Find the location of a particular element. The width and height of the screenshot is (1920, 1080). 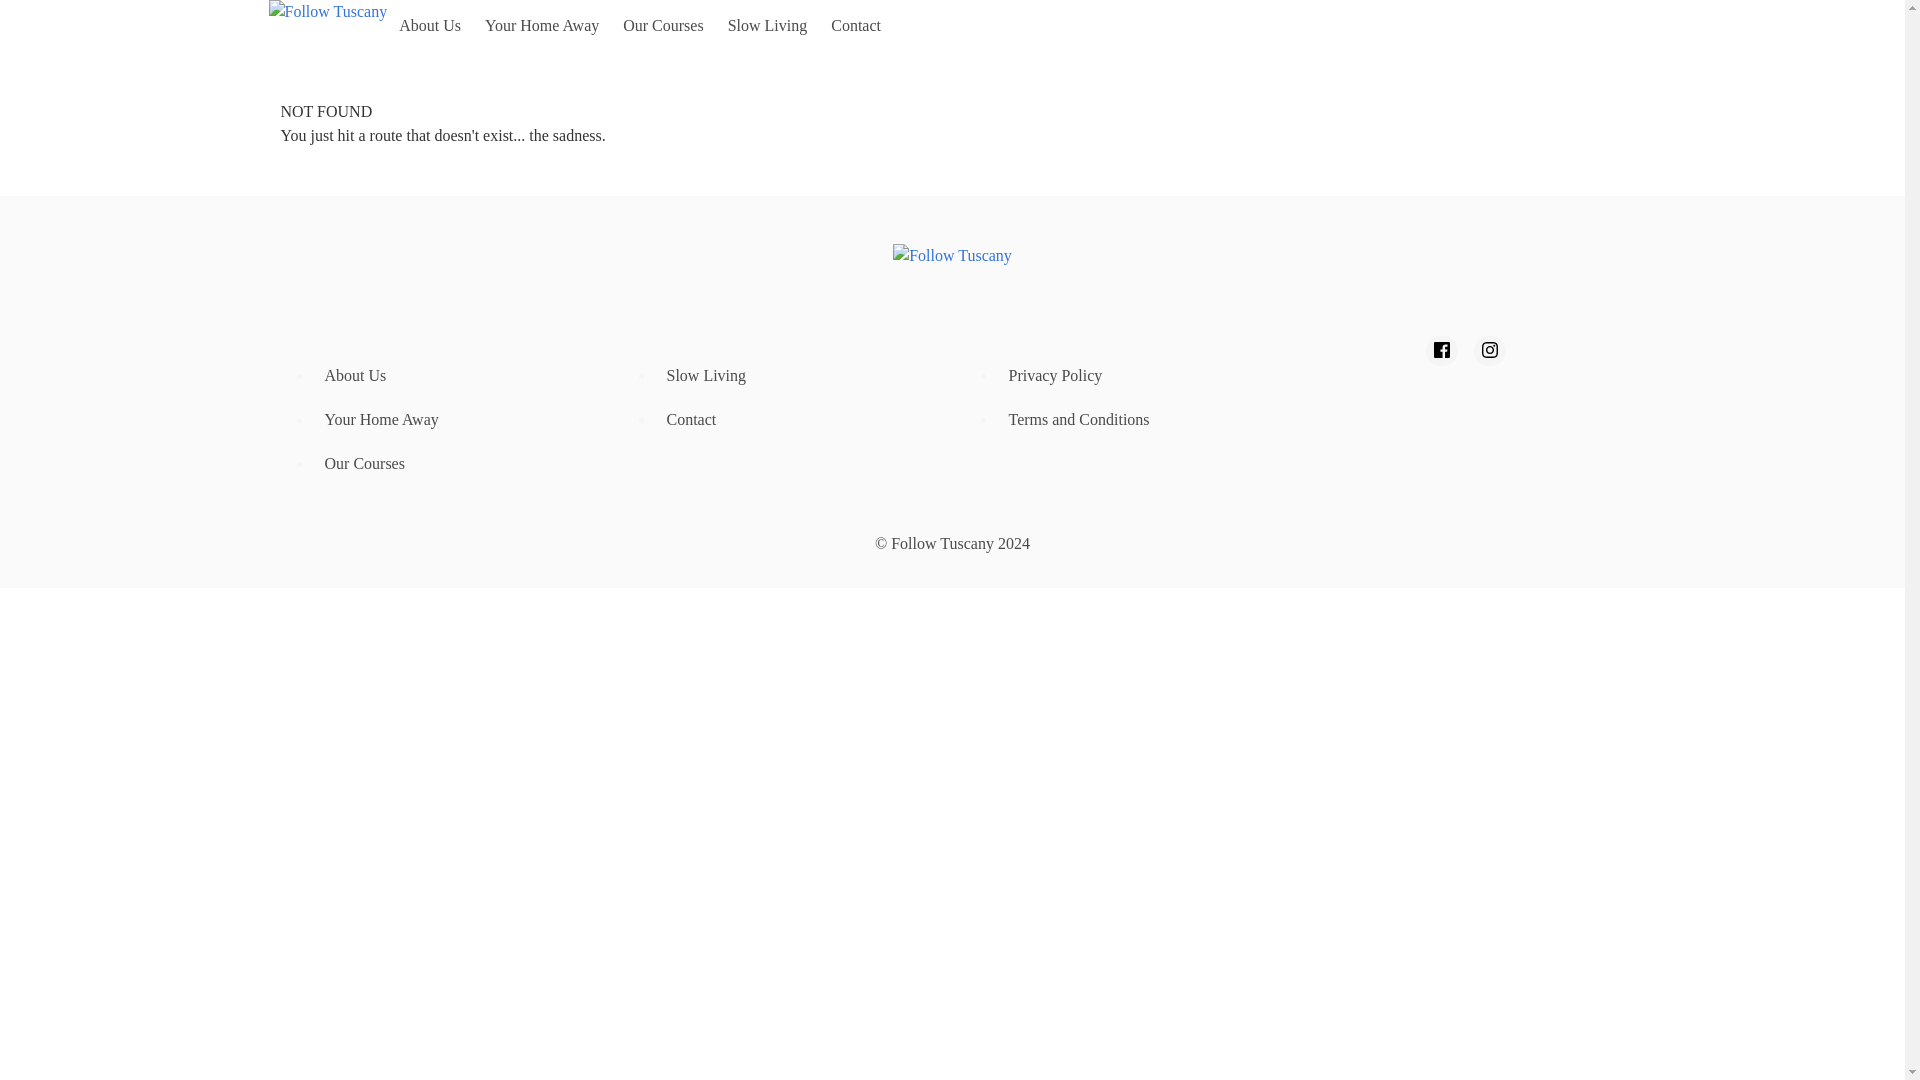

Our Courses is located at coordinates (662, 26).